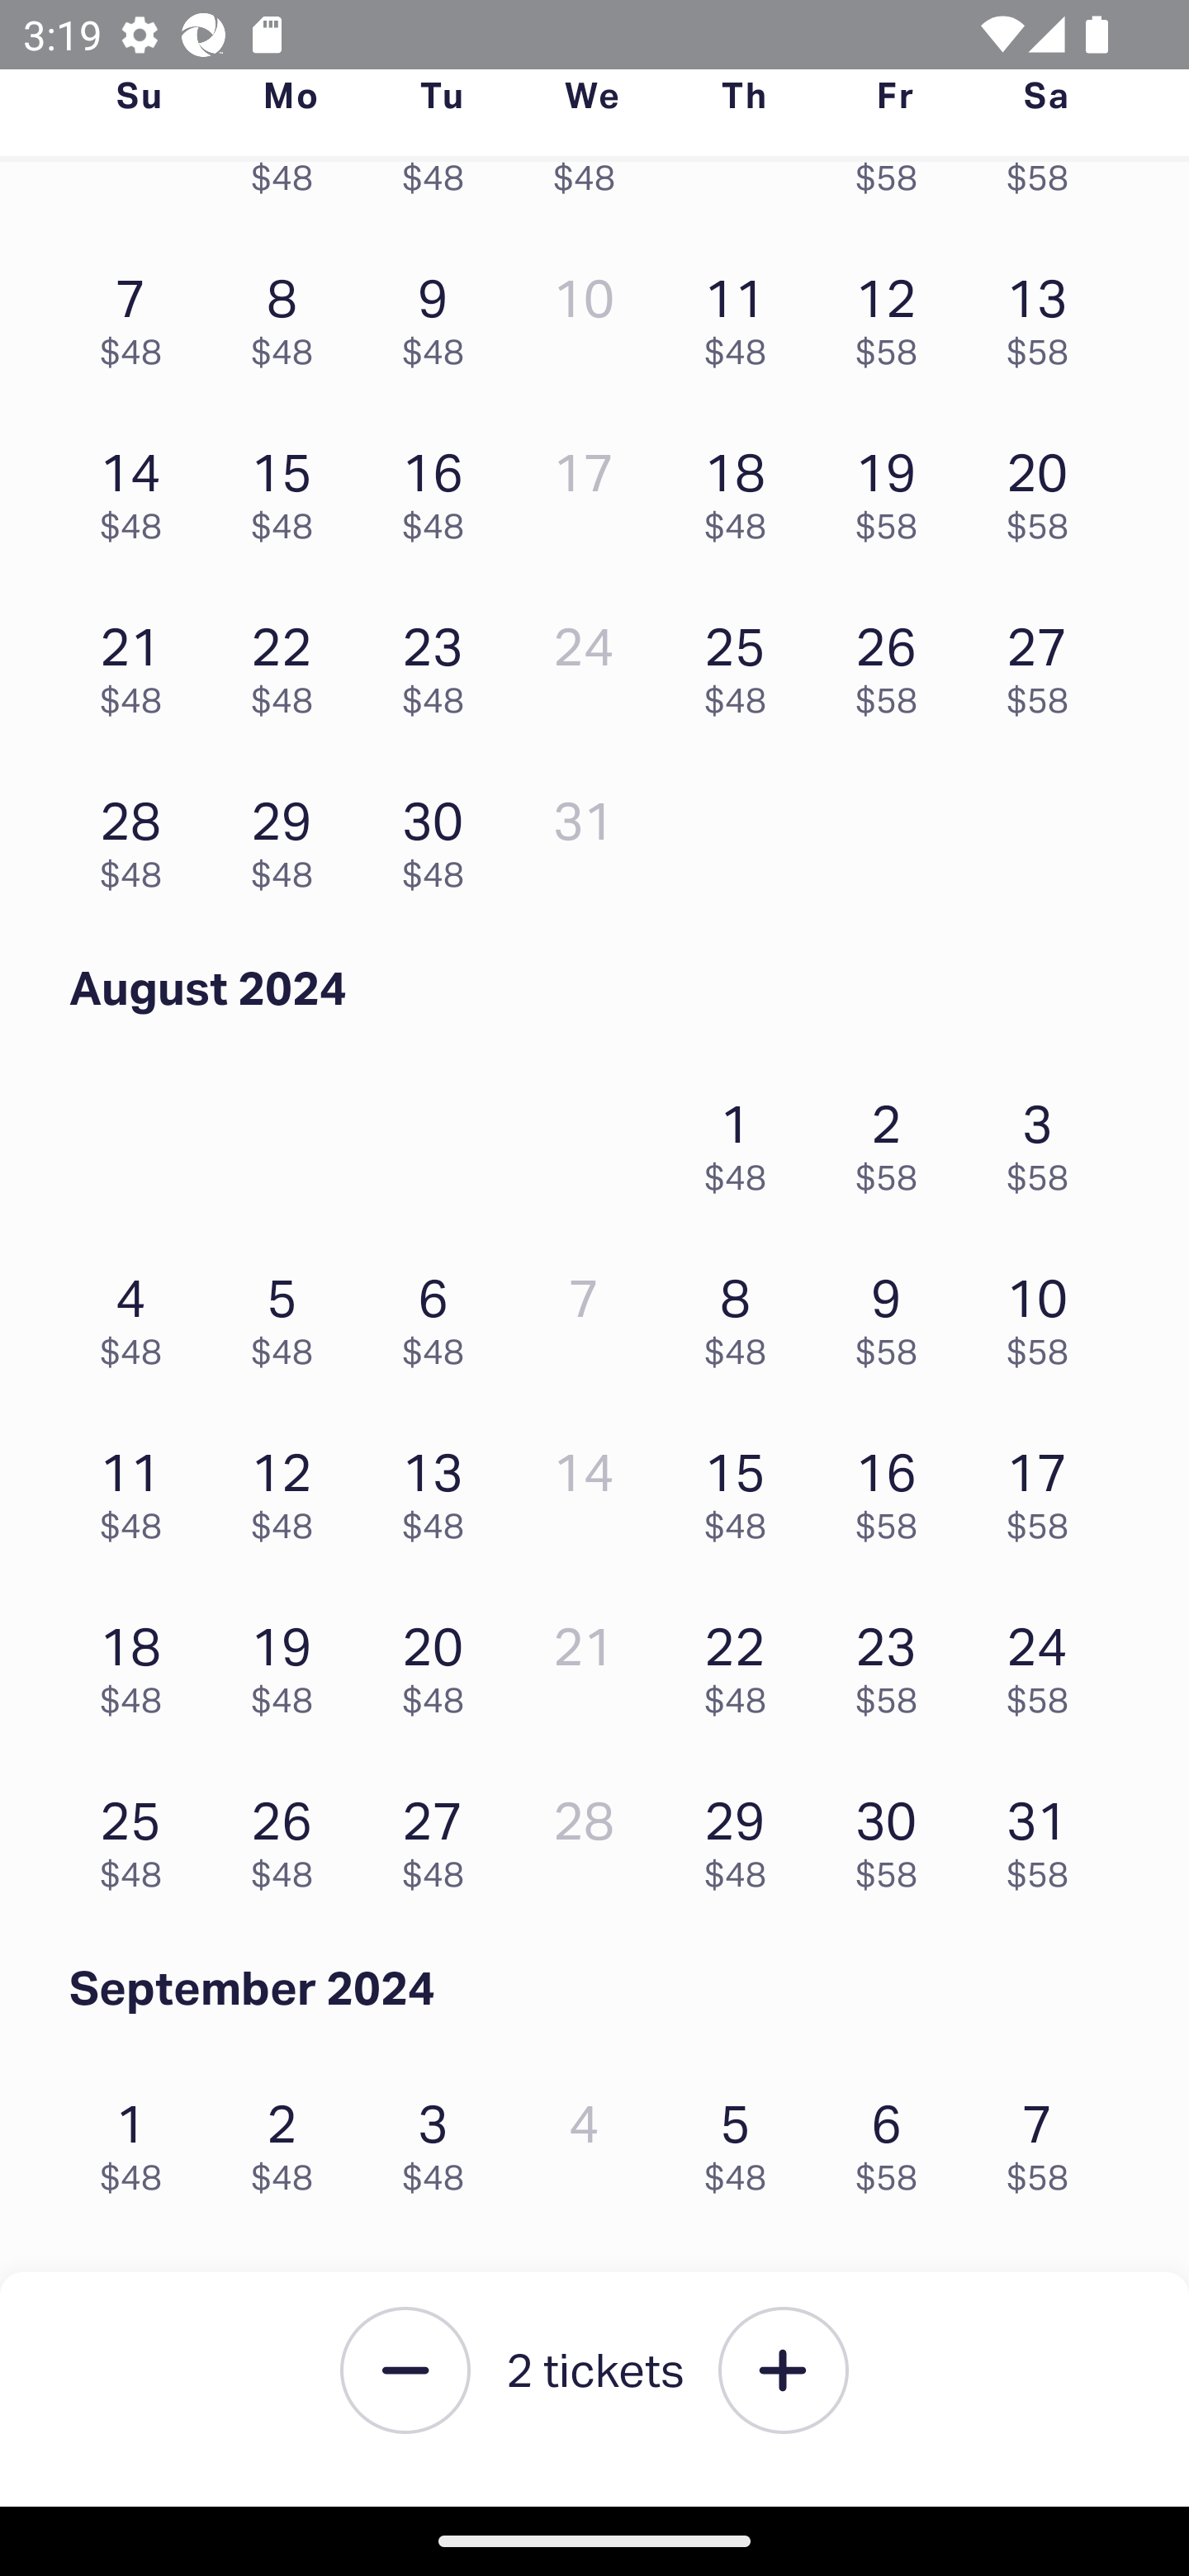 This screenshot has width=1189, height=2576. Describe the element at coordinates (743, 1139) in the screenshot. I see `1 $48` at that location.